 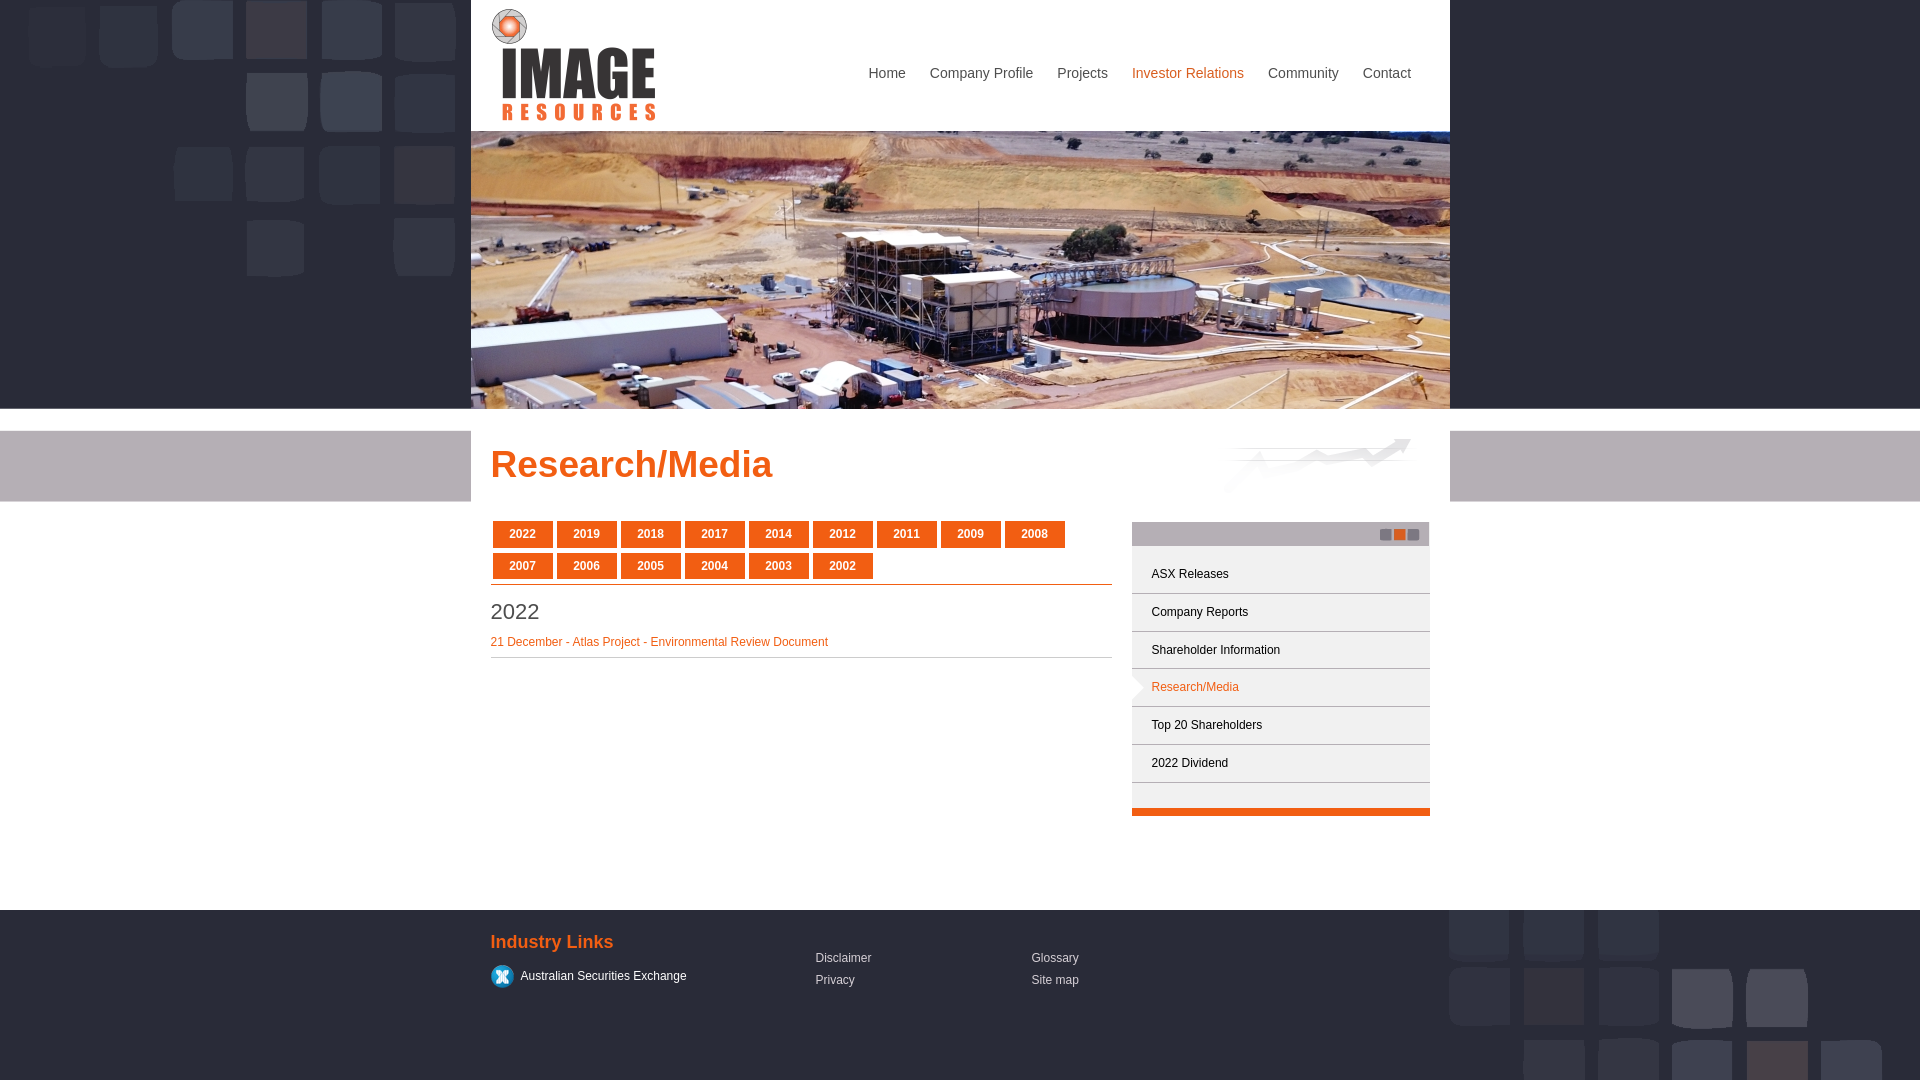 What do you see at coordinates (522, 566) in the screenshot?
I see `2007` at bounding box center [522, 566].